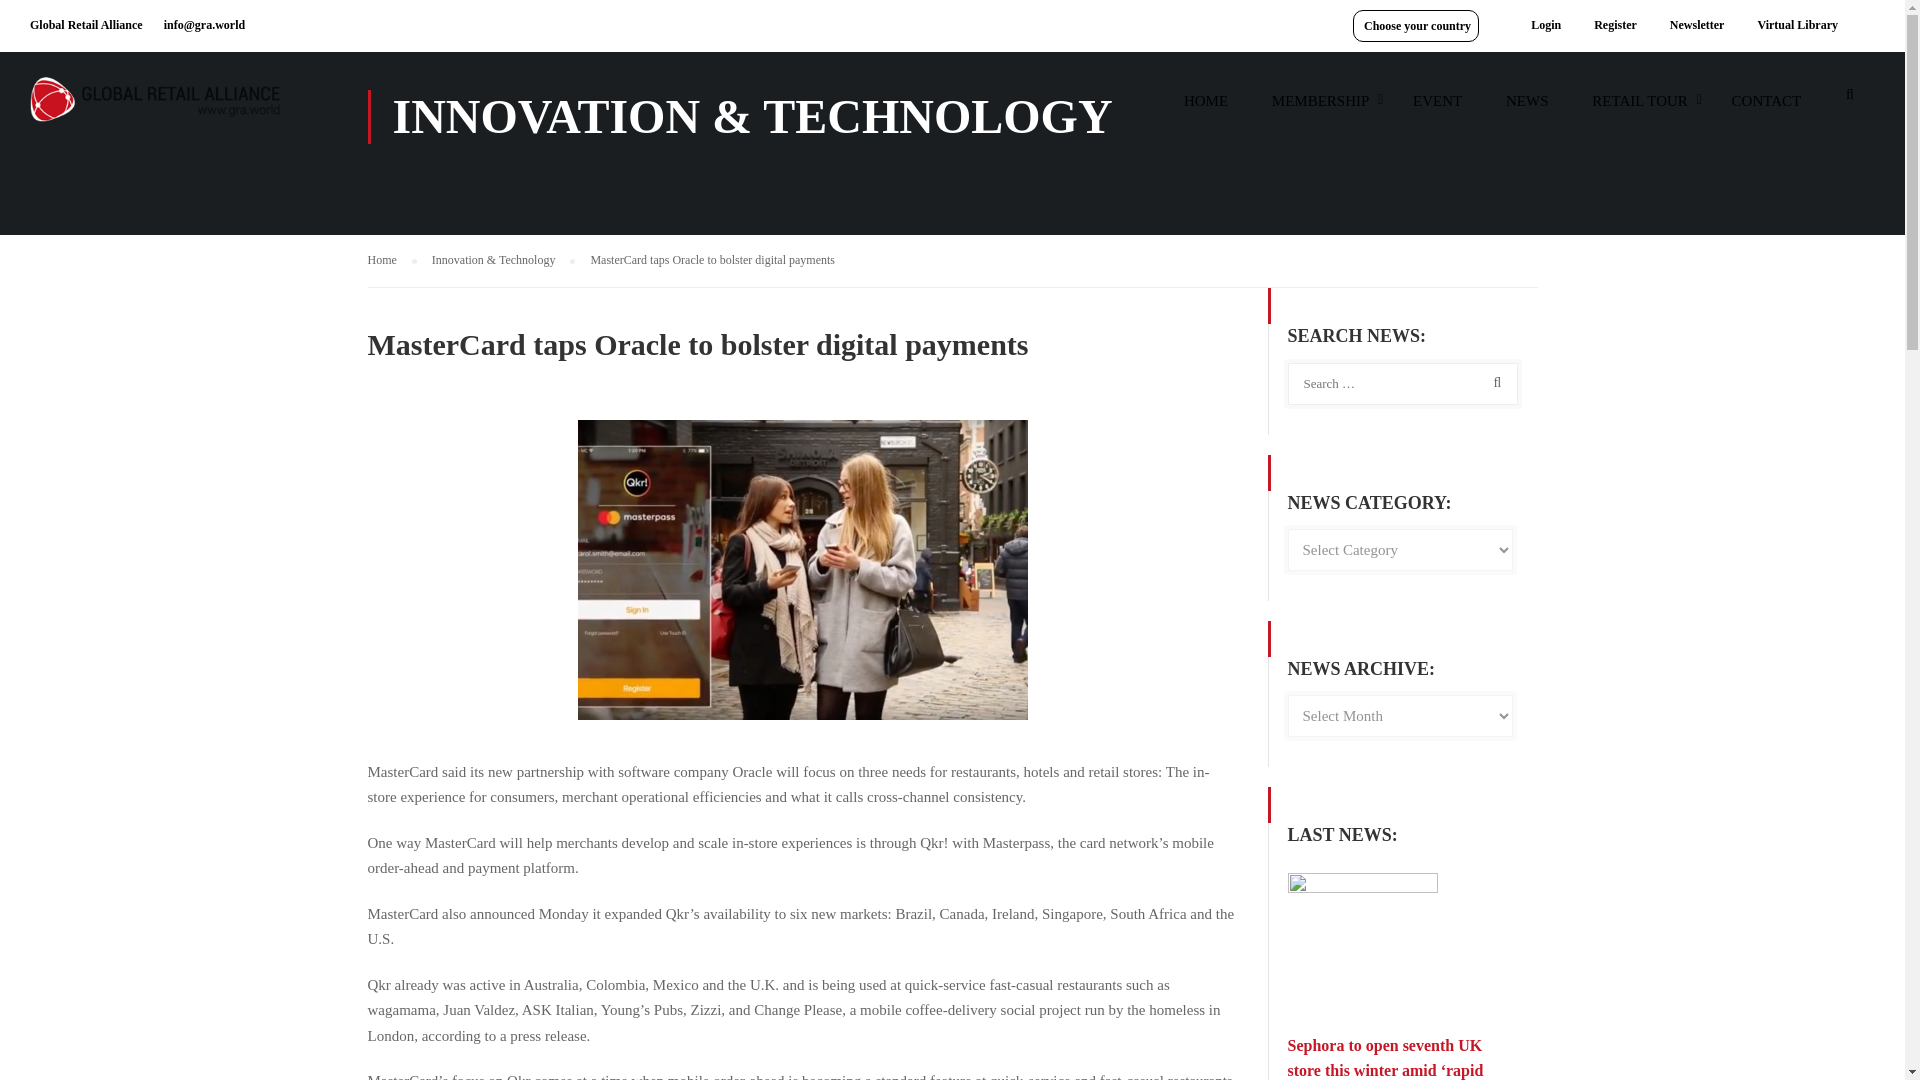  I want to click on Search, so click(1493, 382).